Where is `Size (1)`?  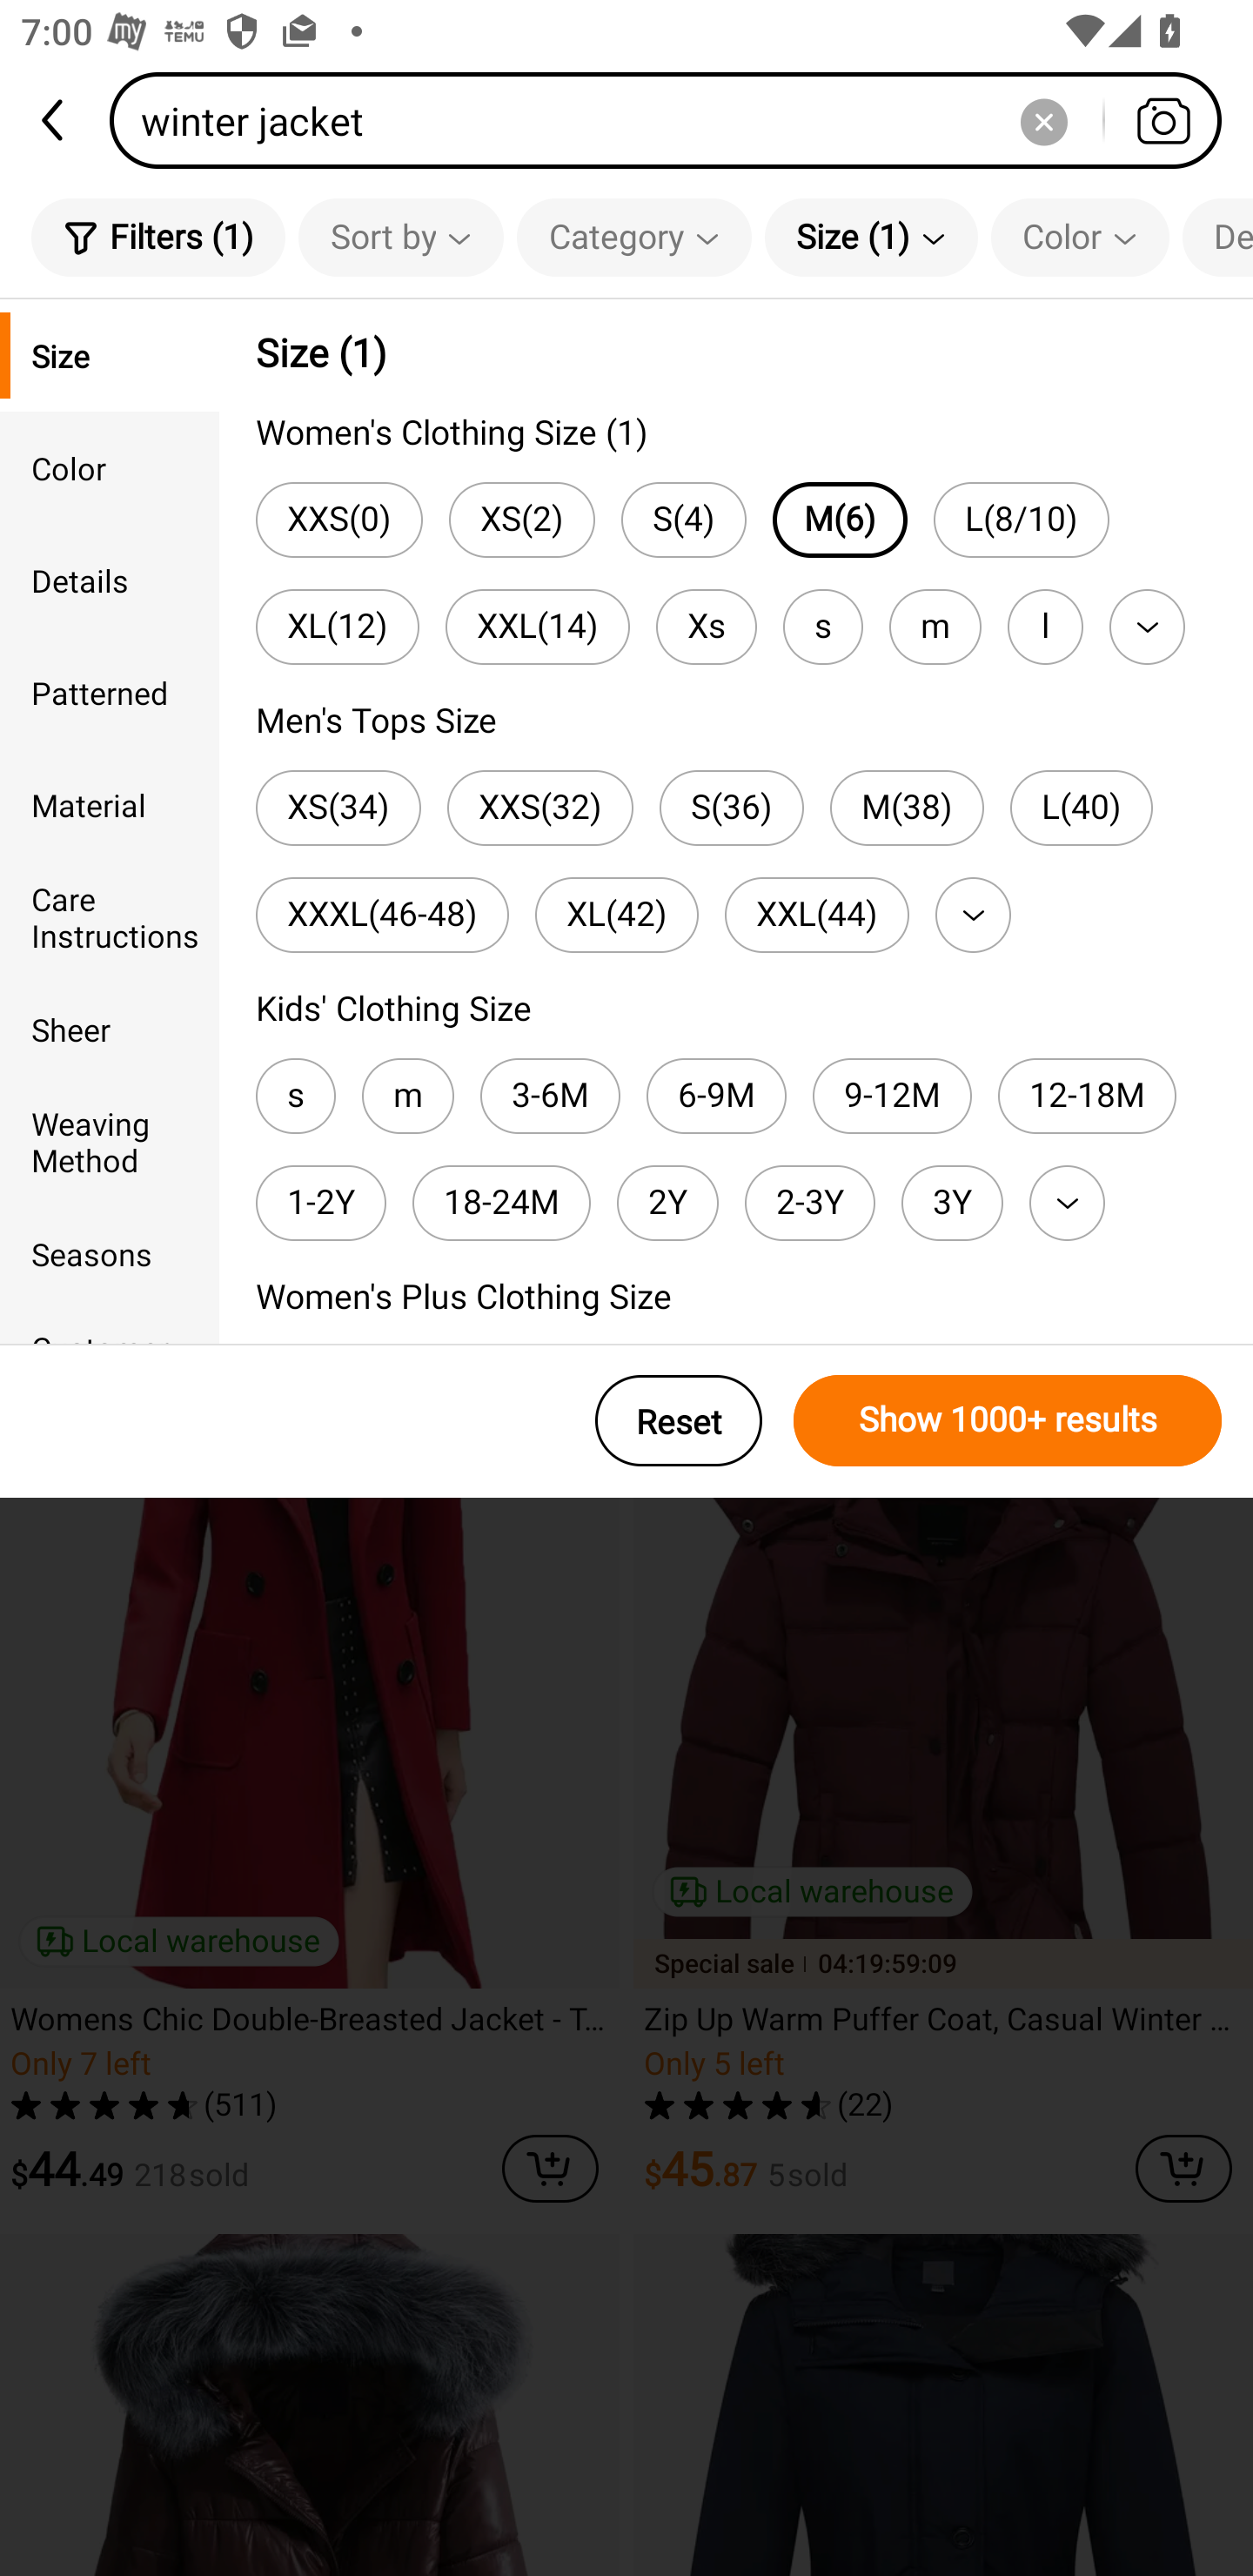
Size (1) is located at coordinates (871, 237).